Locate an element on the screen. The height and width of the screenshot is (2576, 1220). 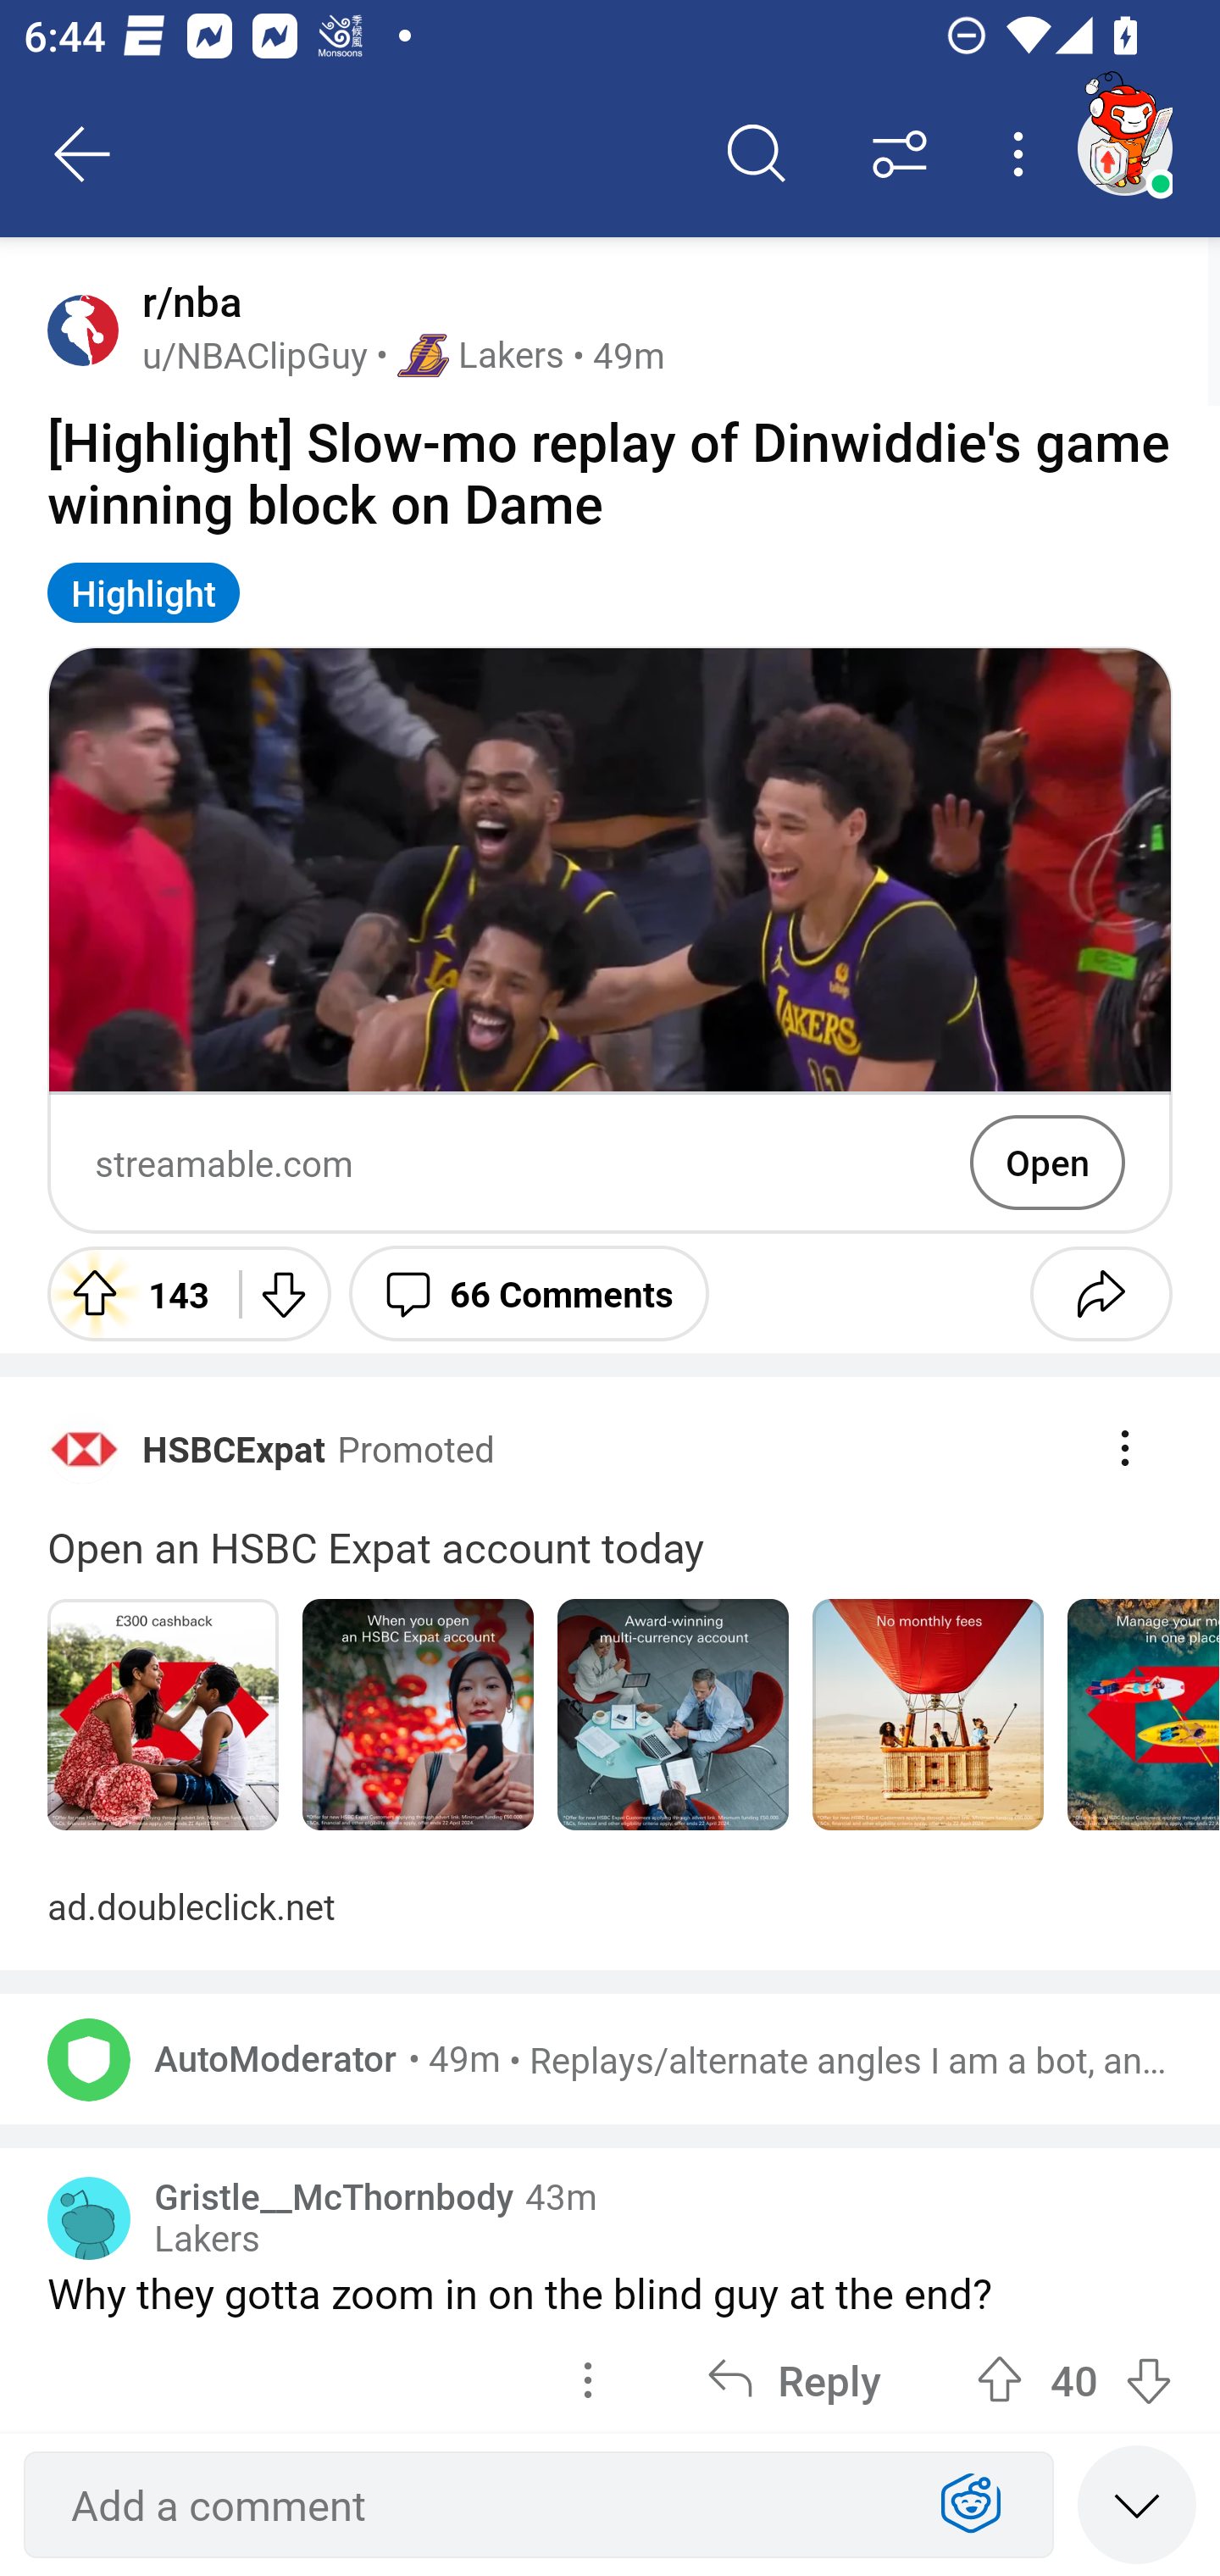
Downvote is located at coordinates (281, 1293).